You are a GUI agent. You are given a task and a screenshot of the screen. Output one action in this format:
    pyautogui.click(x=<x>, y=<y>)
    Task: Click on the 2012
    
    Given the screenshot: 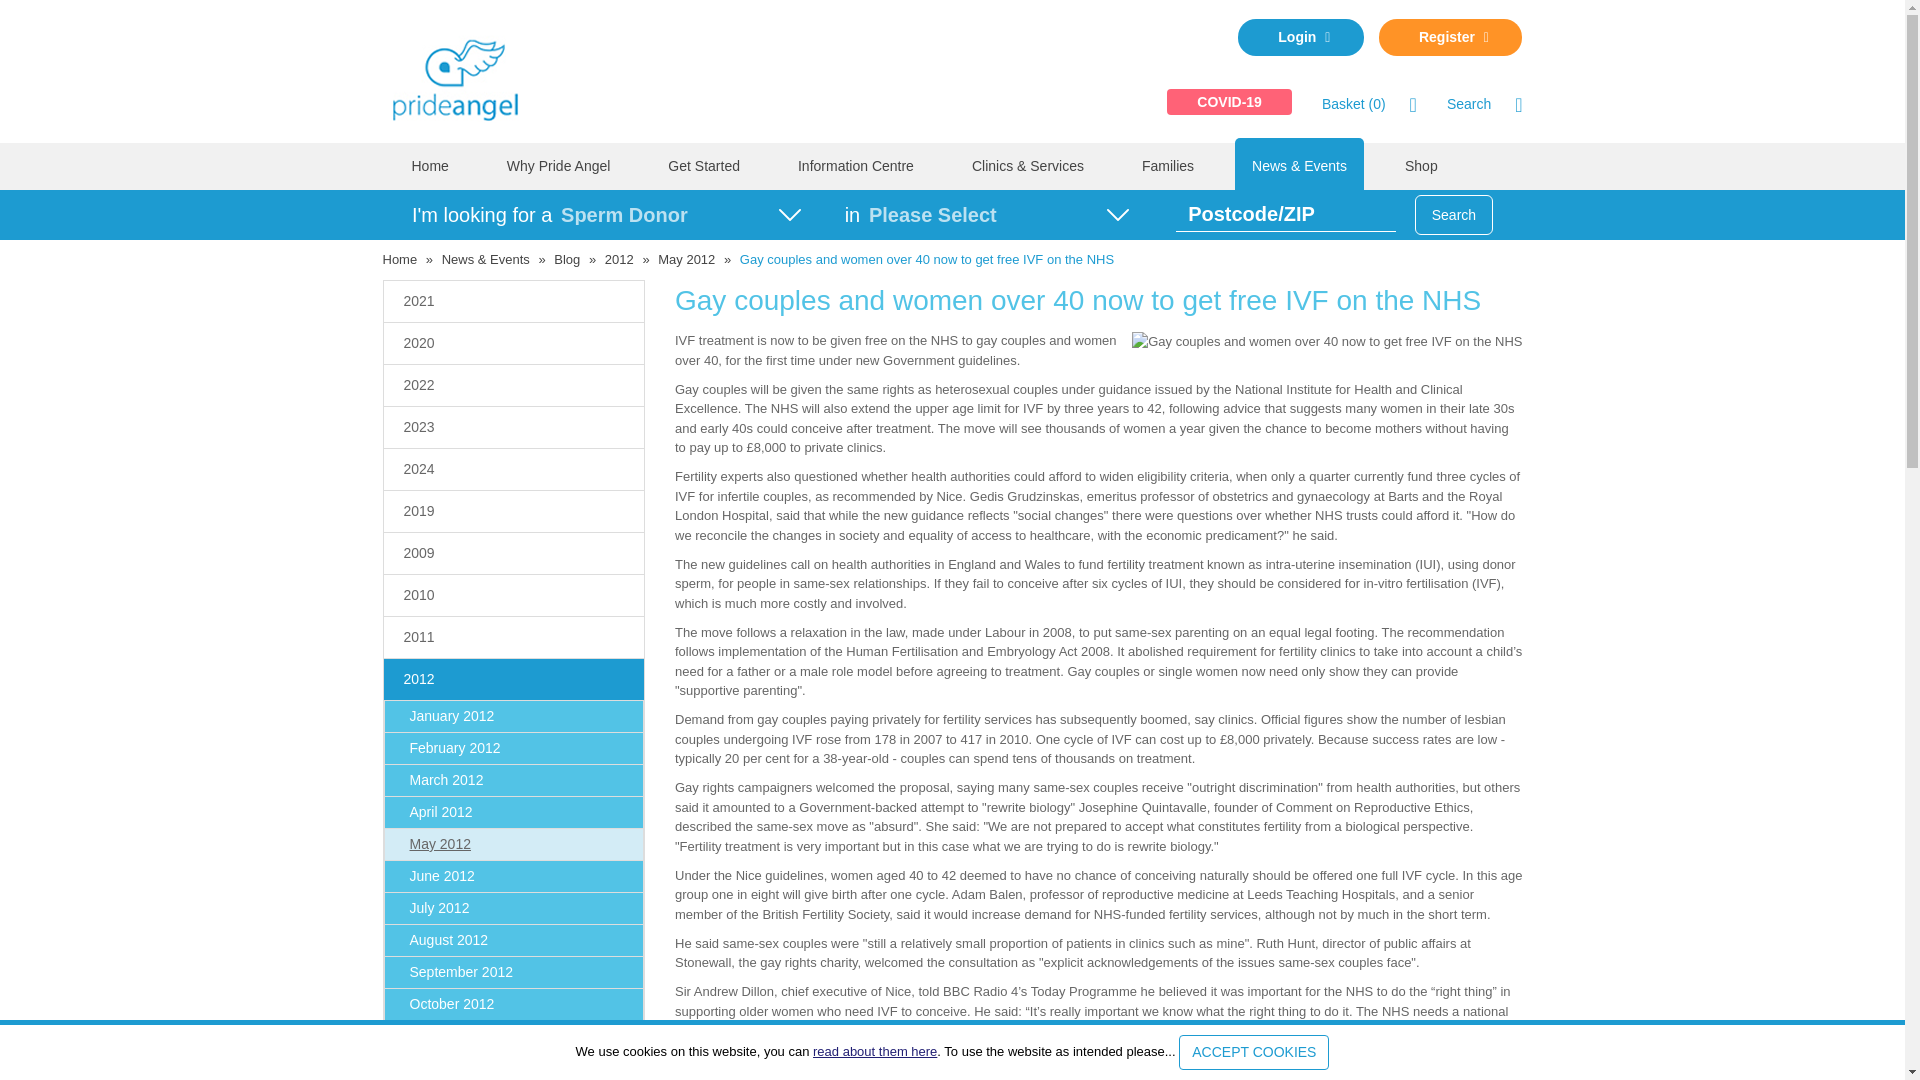 What is the action you would take?
    pyautogui.click(x=618, y=258)
    